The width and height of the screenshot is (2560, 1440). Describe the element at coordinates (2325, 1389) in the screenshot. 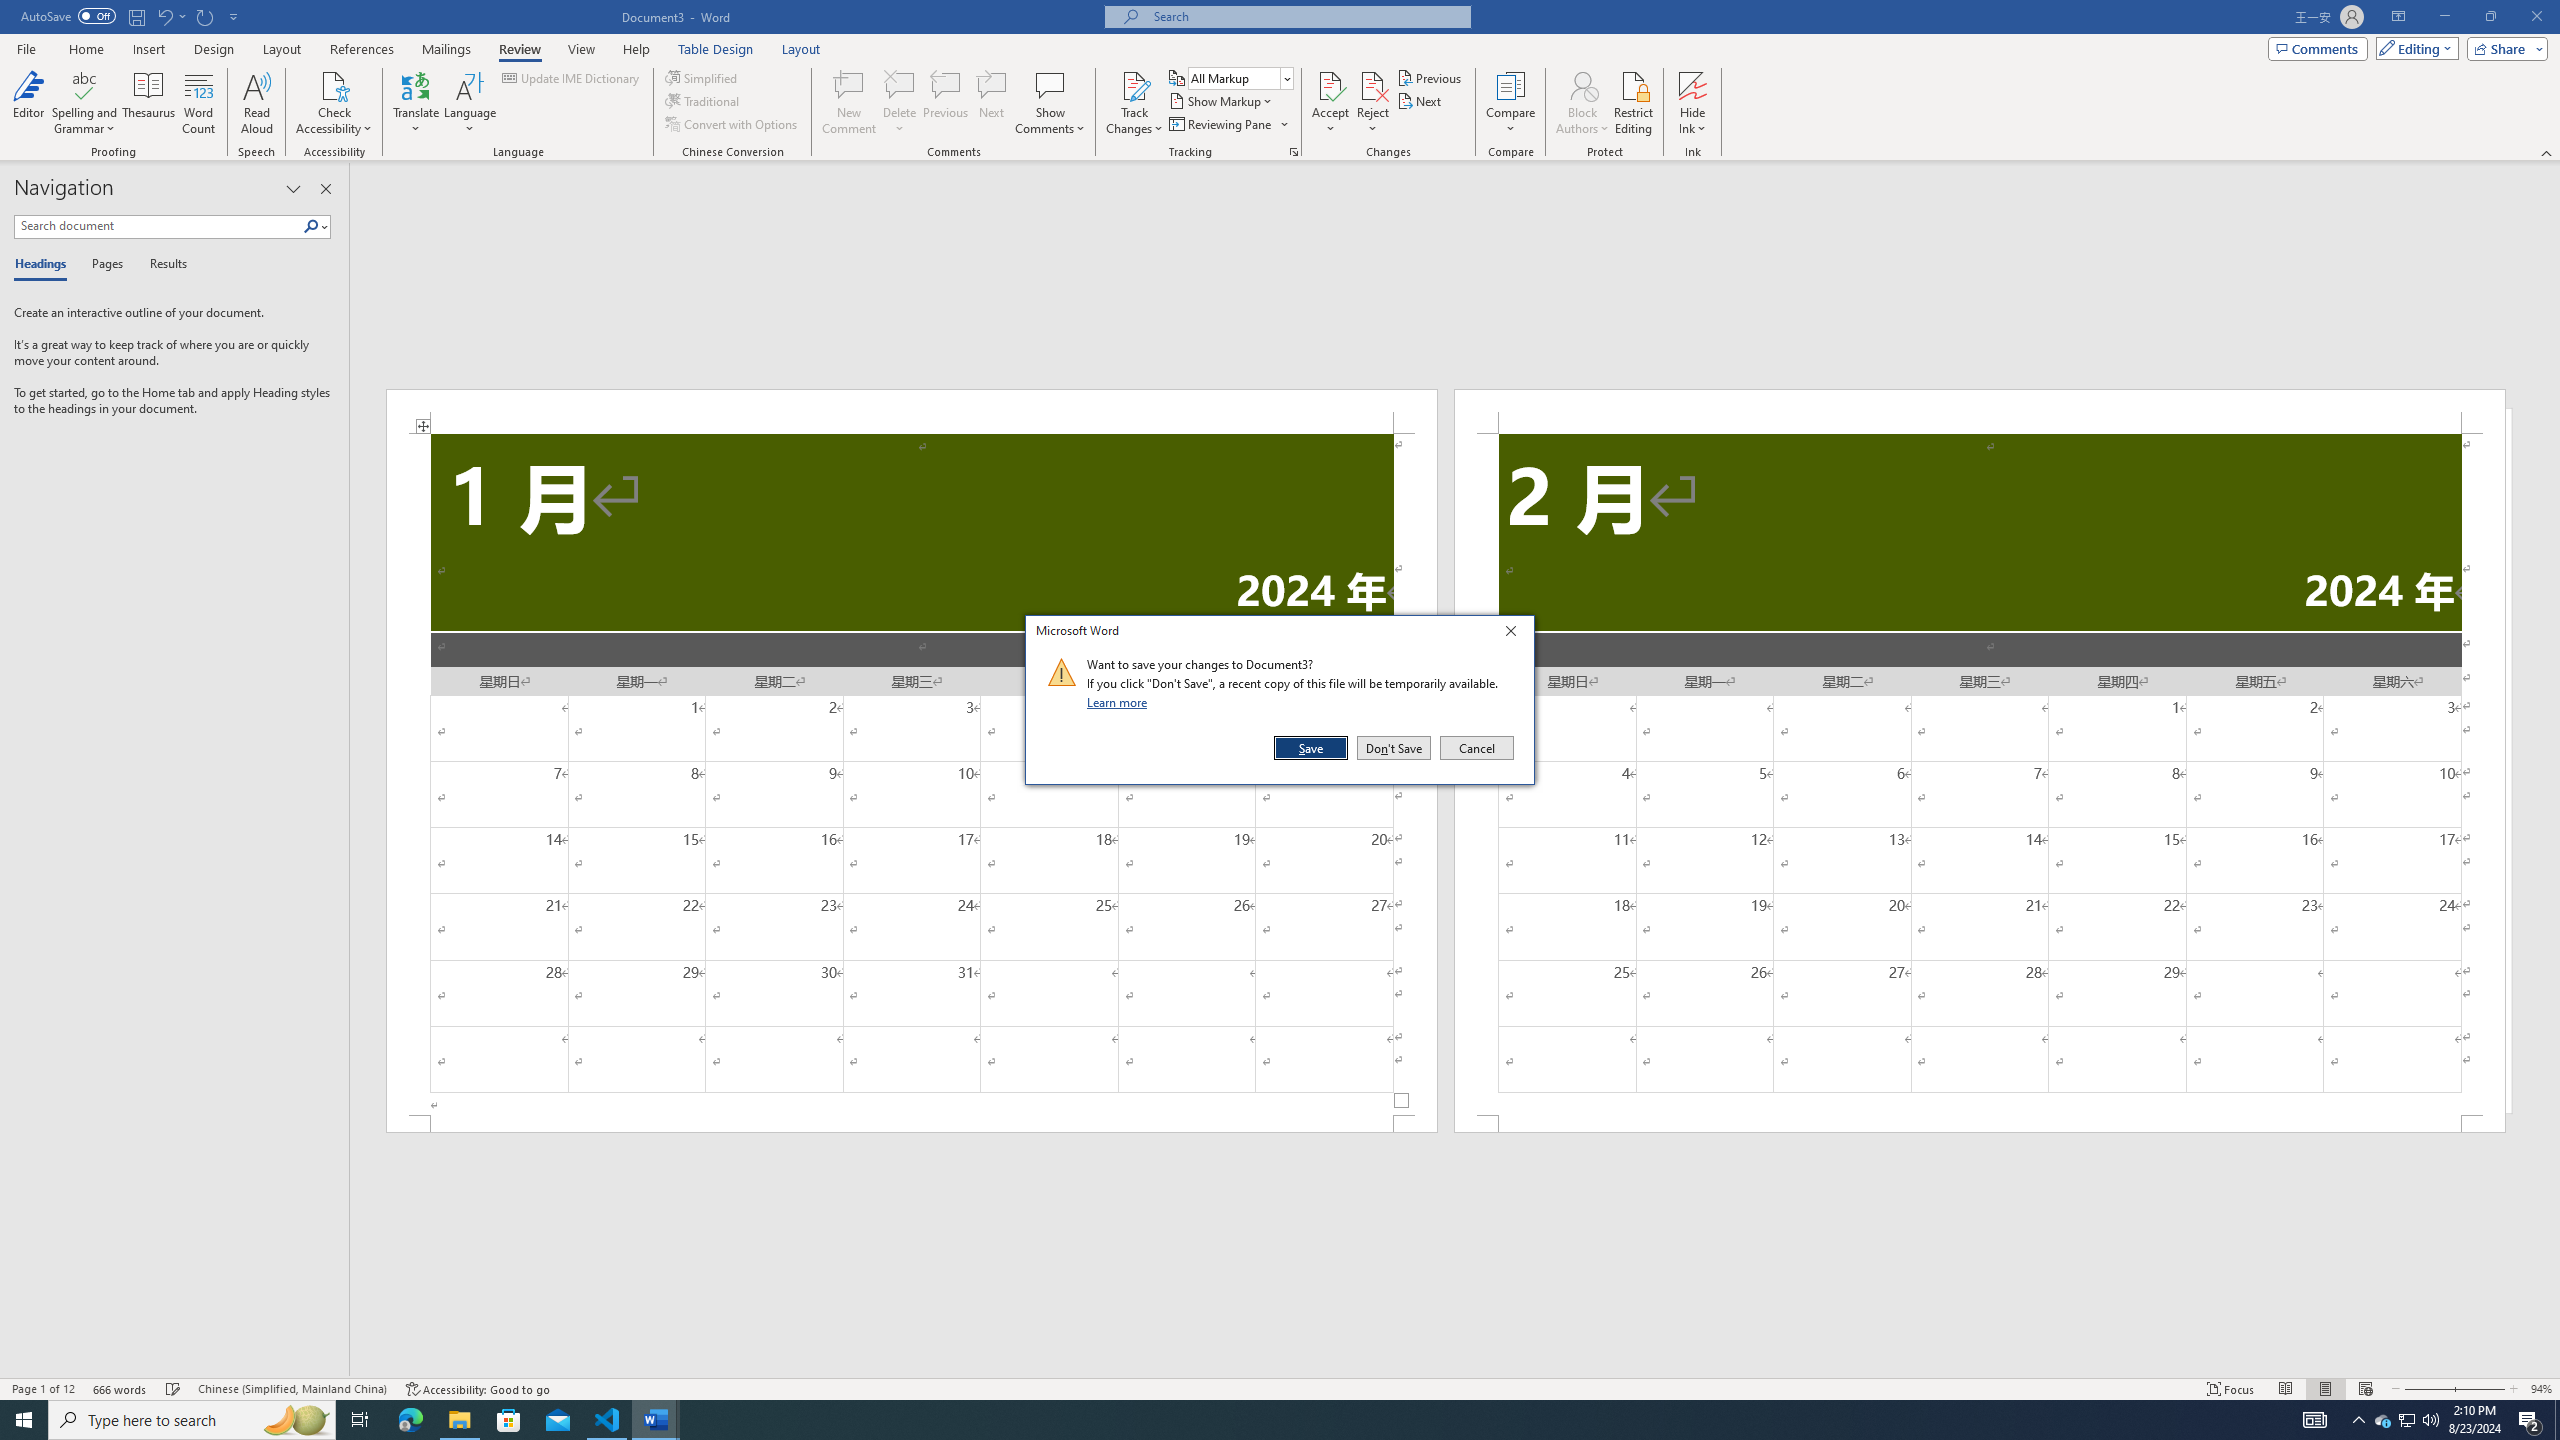

I see `Print Layout` at that location.